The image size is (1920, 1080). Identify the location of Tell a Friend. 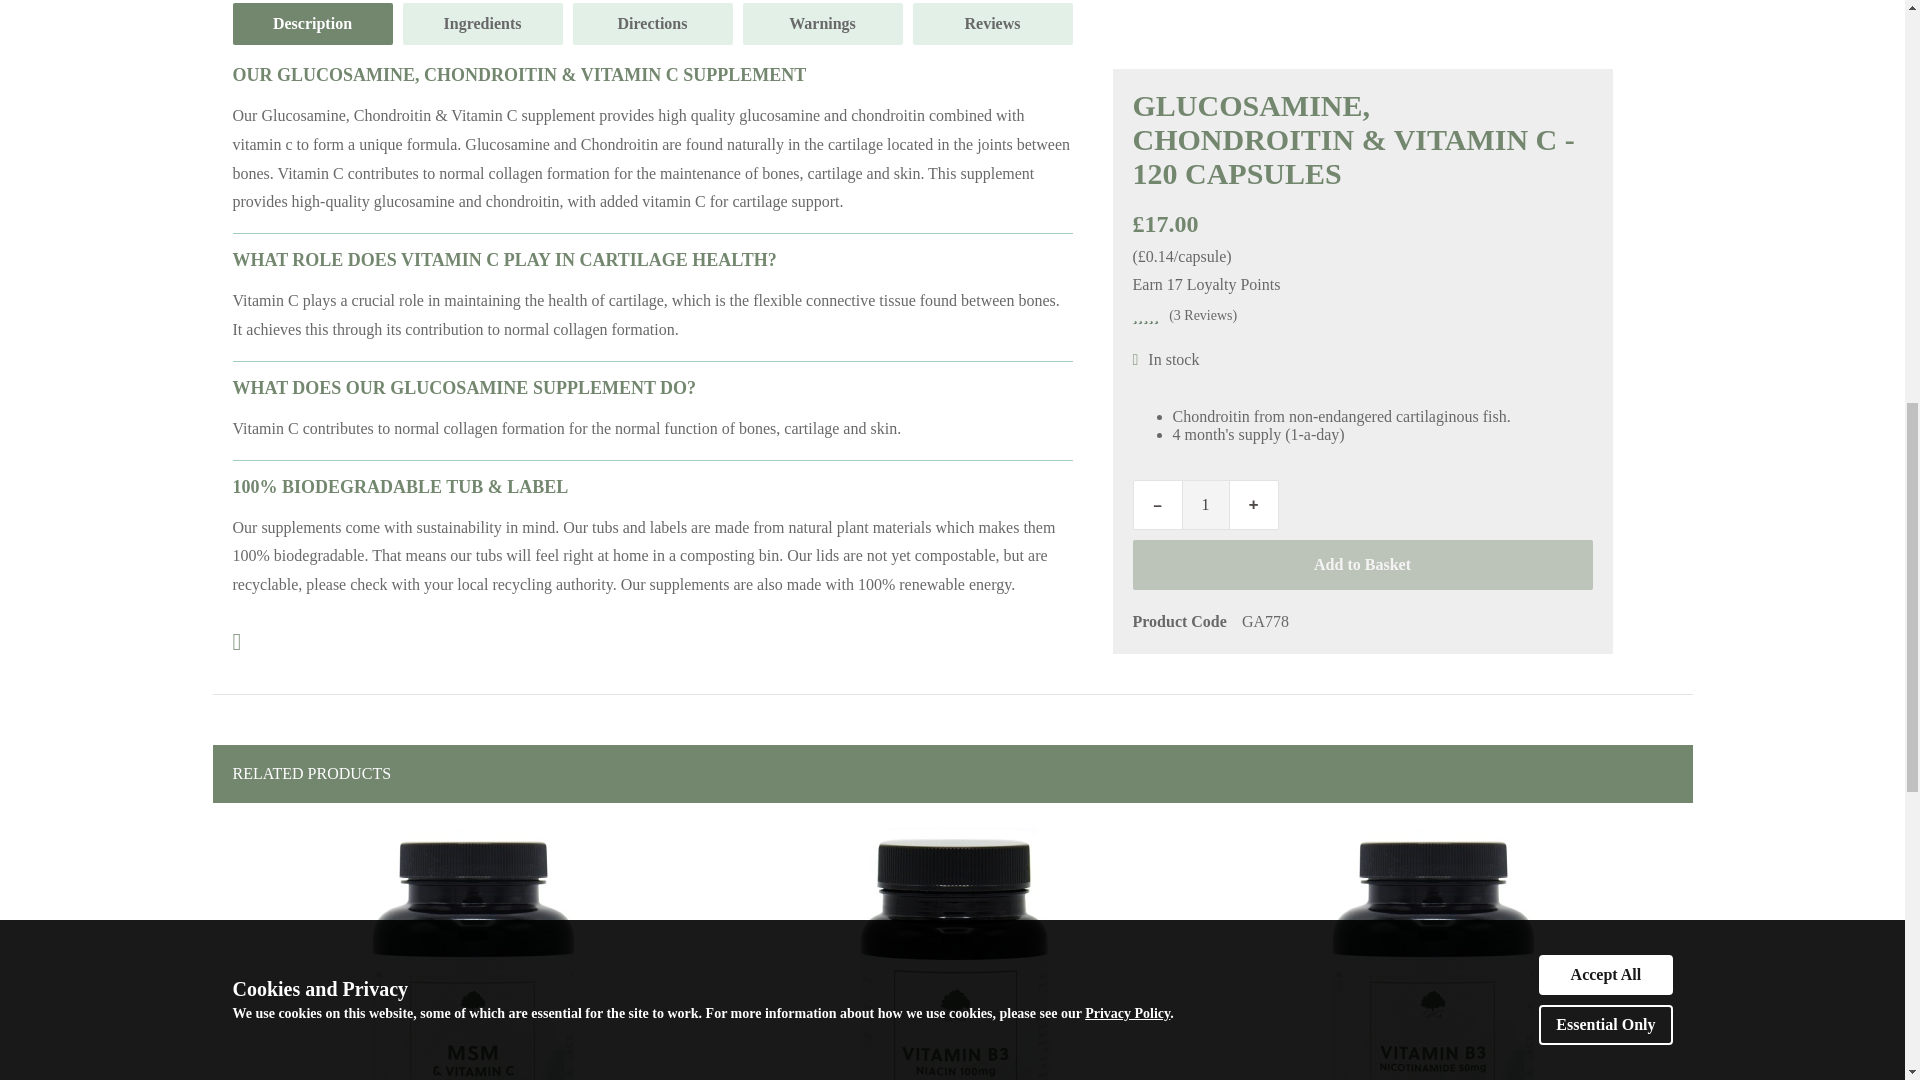
(236, 642).